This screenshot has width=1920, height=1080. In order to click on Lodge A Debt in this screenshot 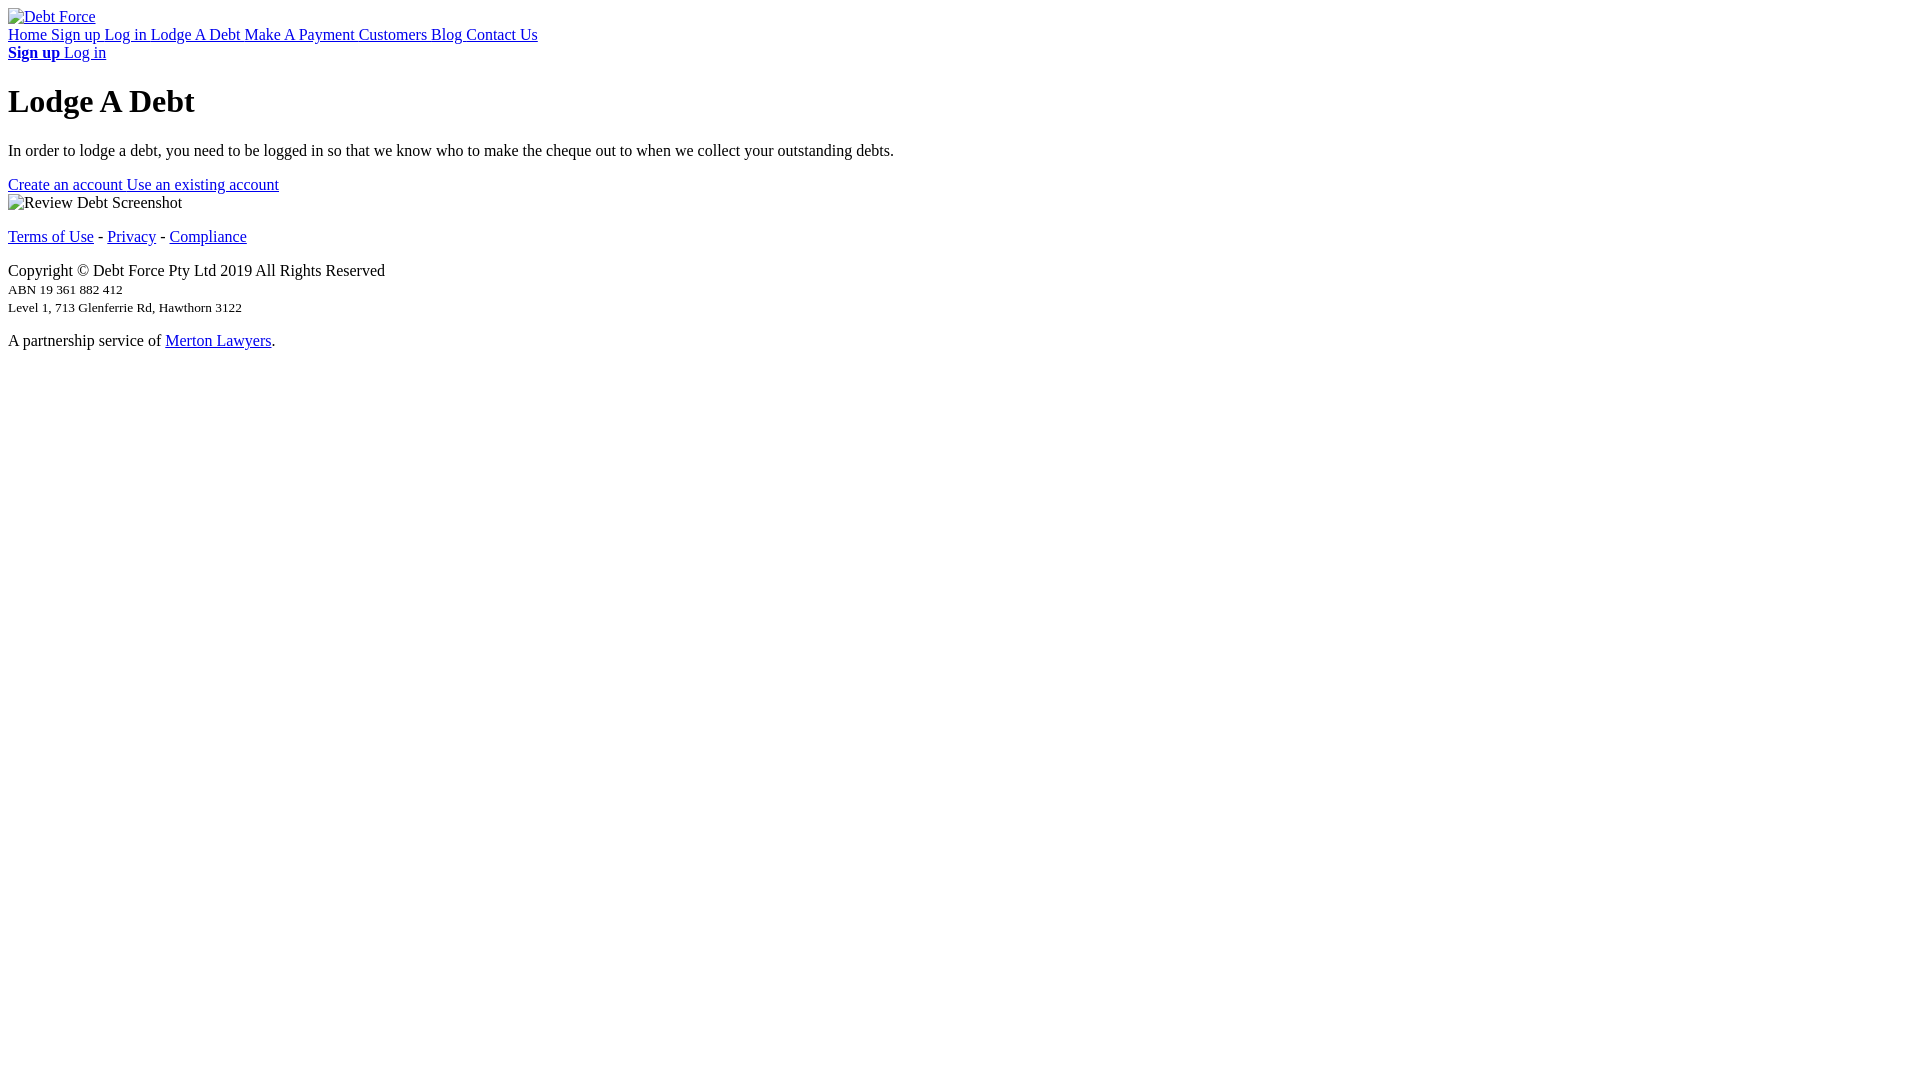, I will do `click(198, 34)`.